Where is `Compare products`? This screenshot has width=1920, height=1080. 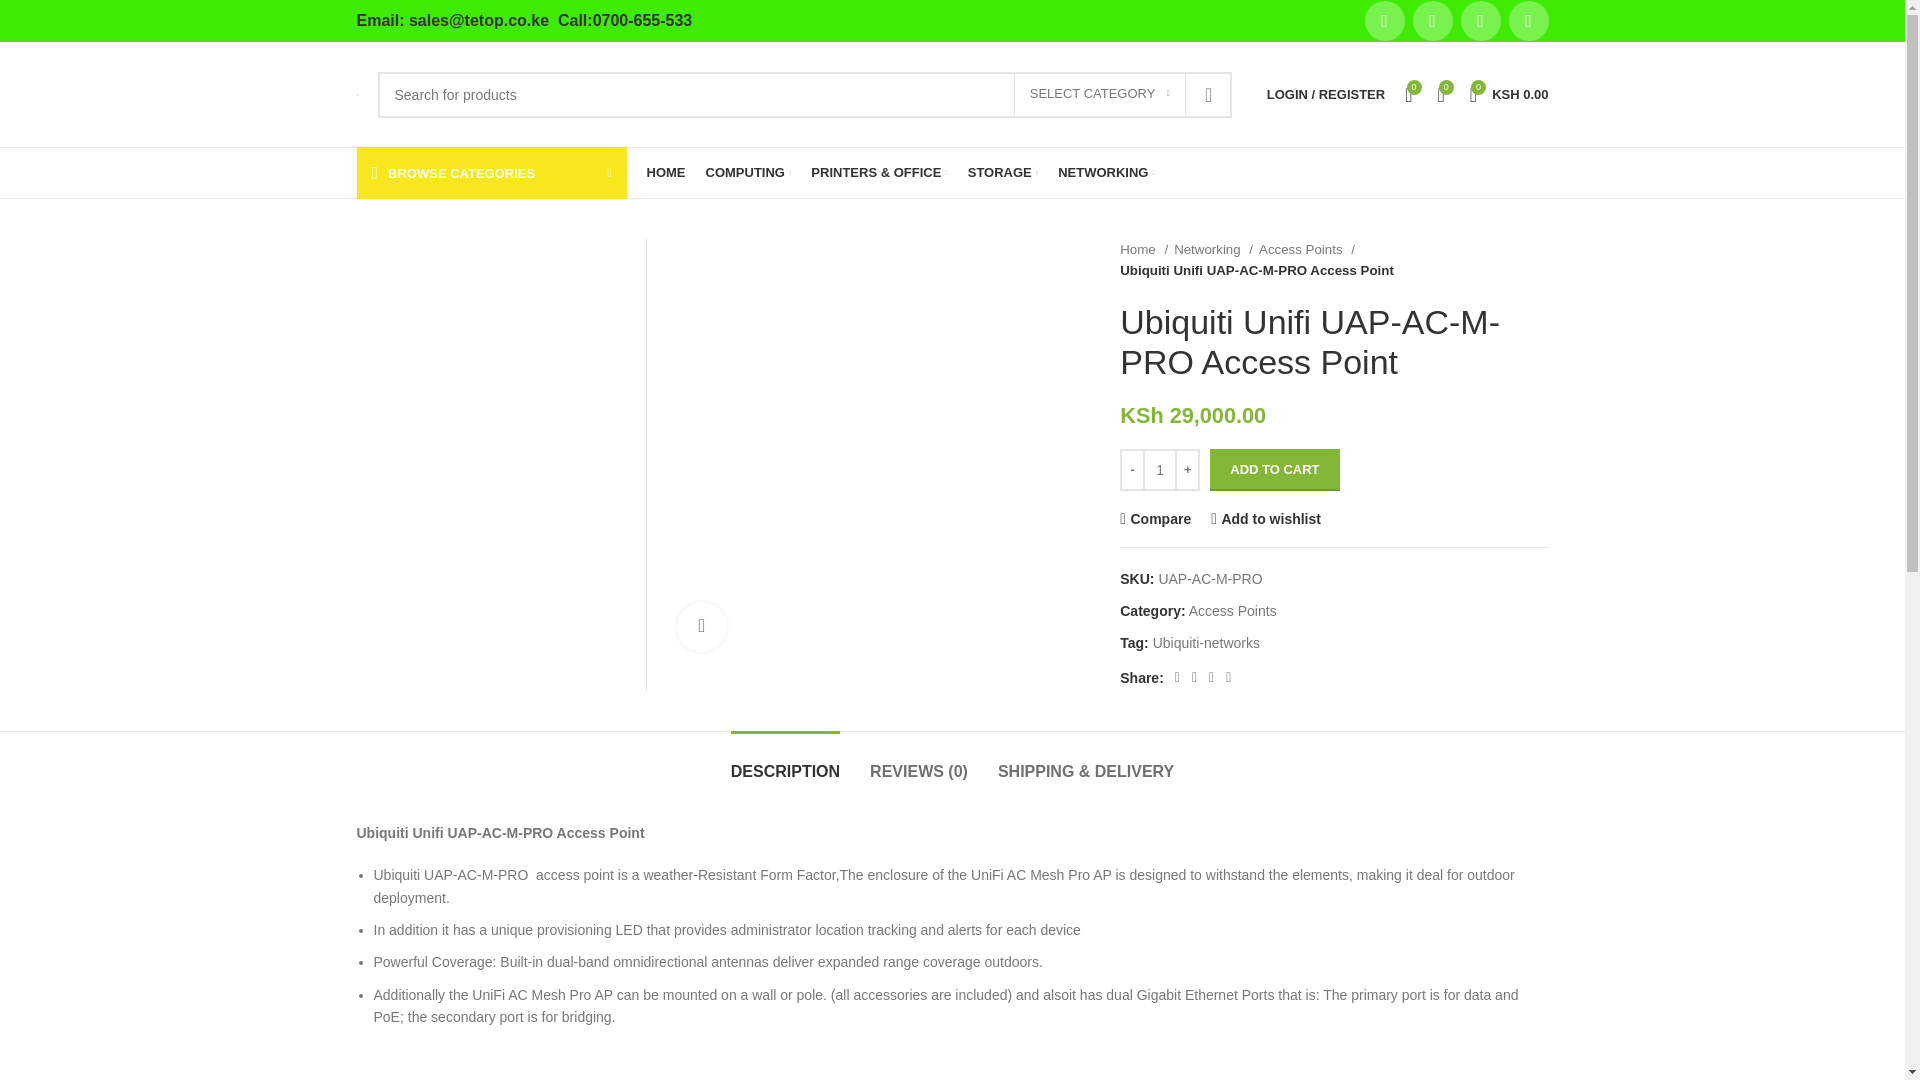
Compare products is located at coordinates (1442, 94).